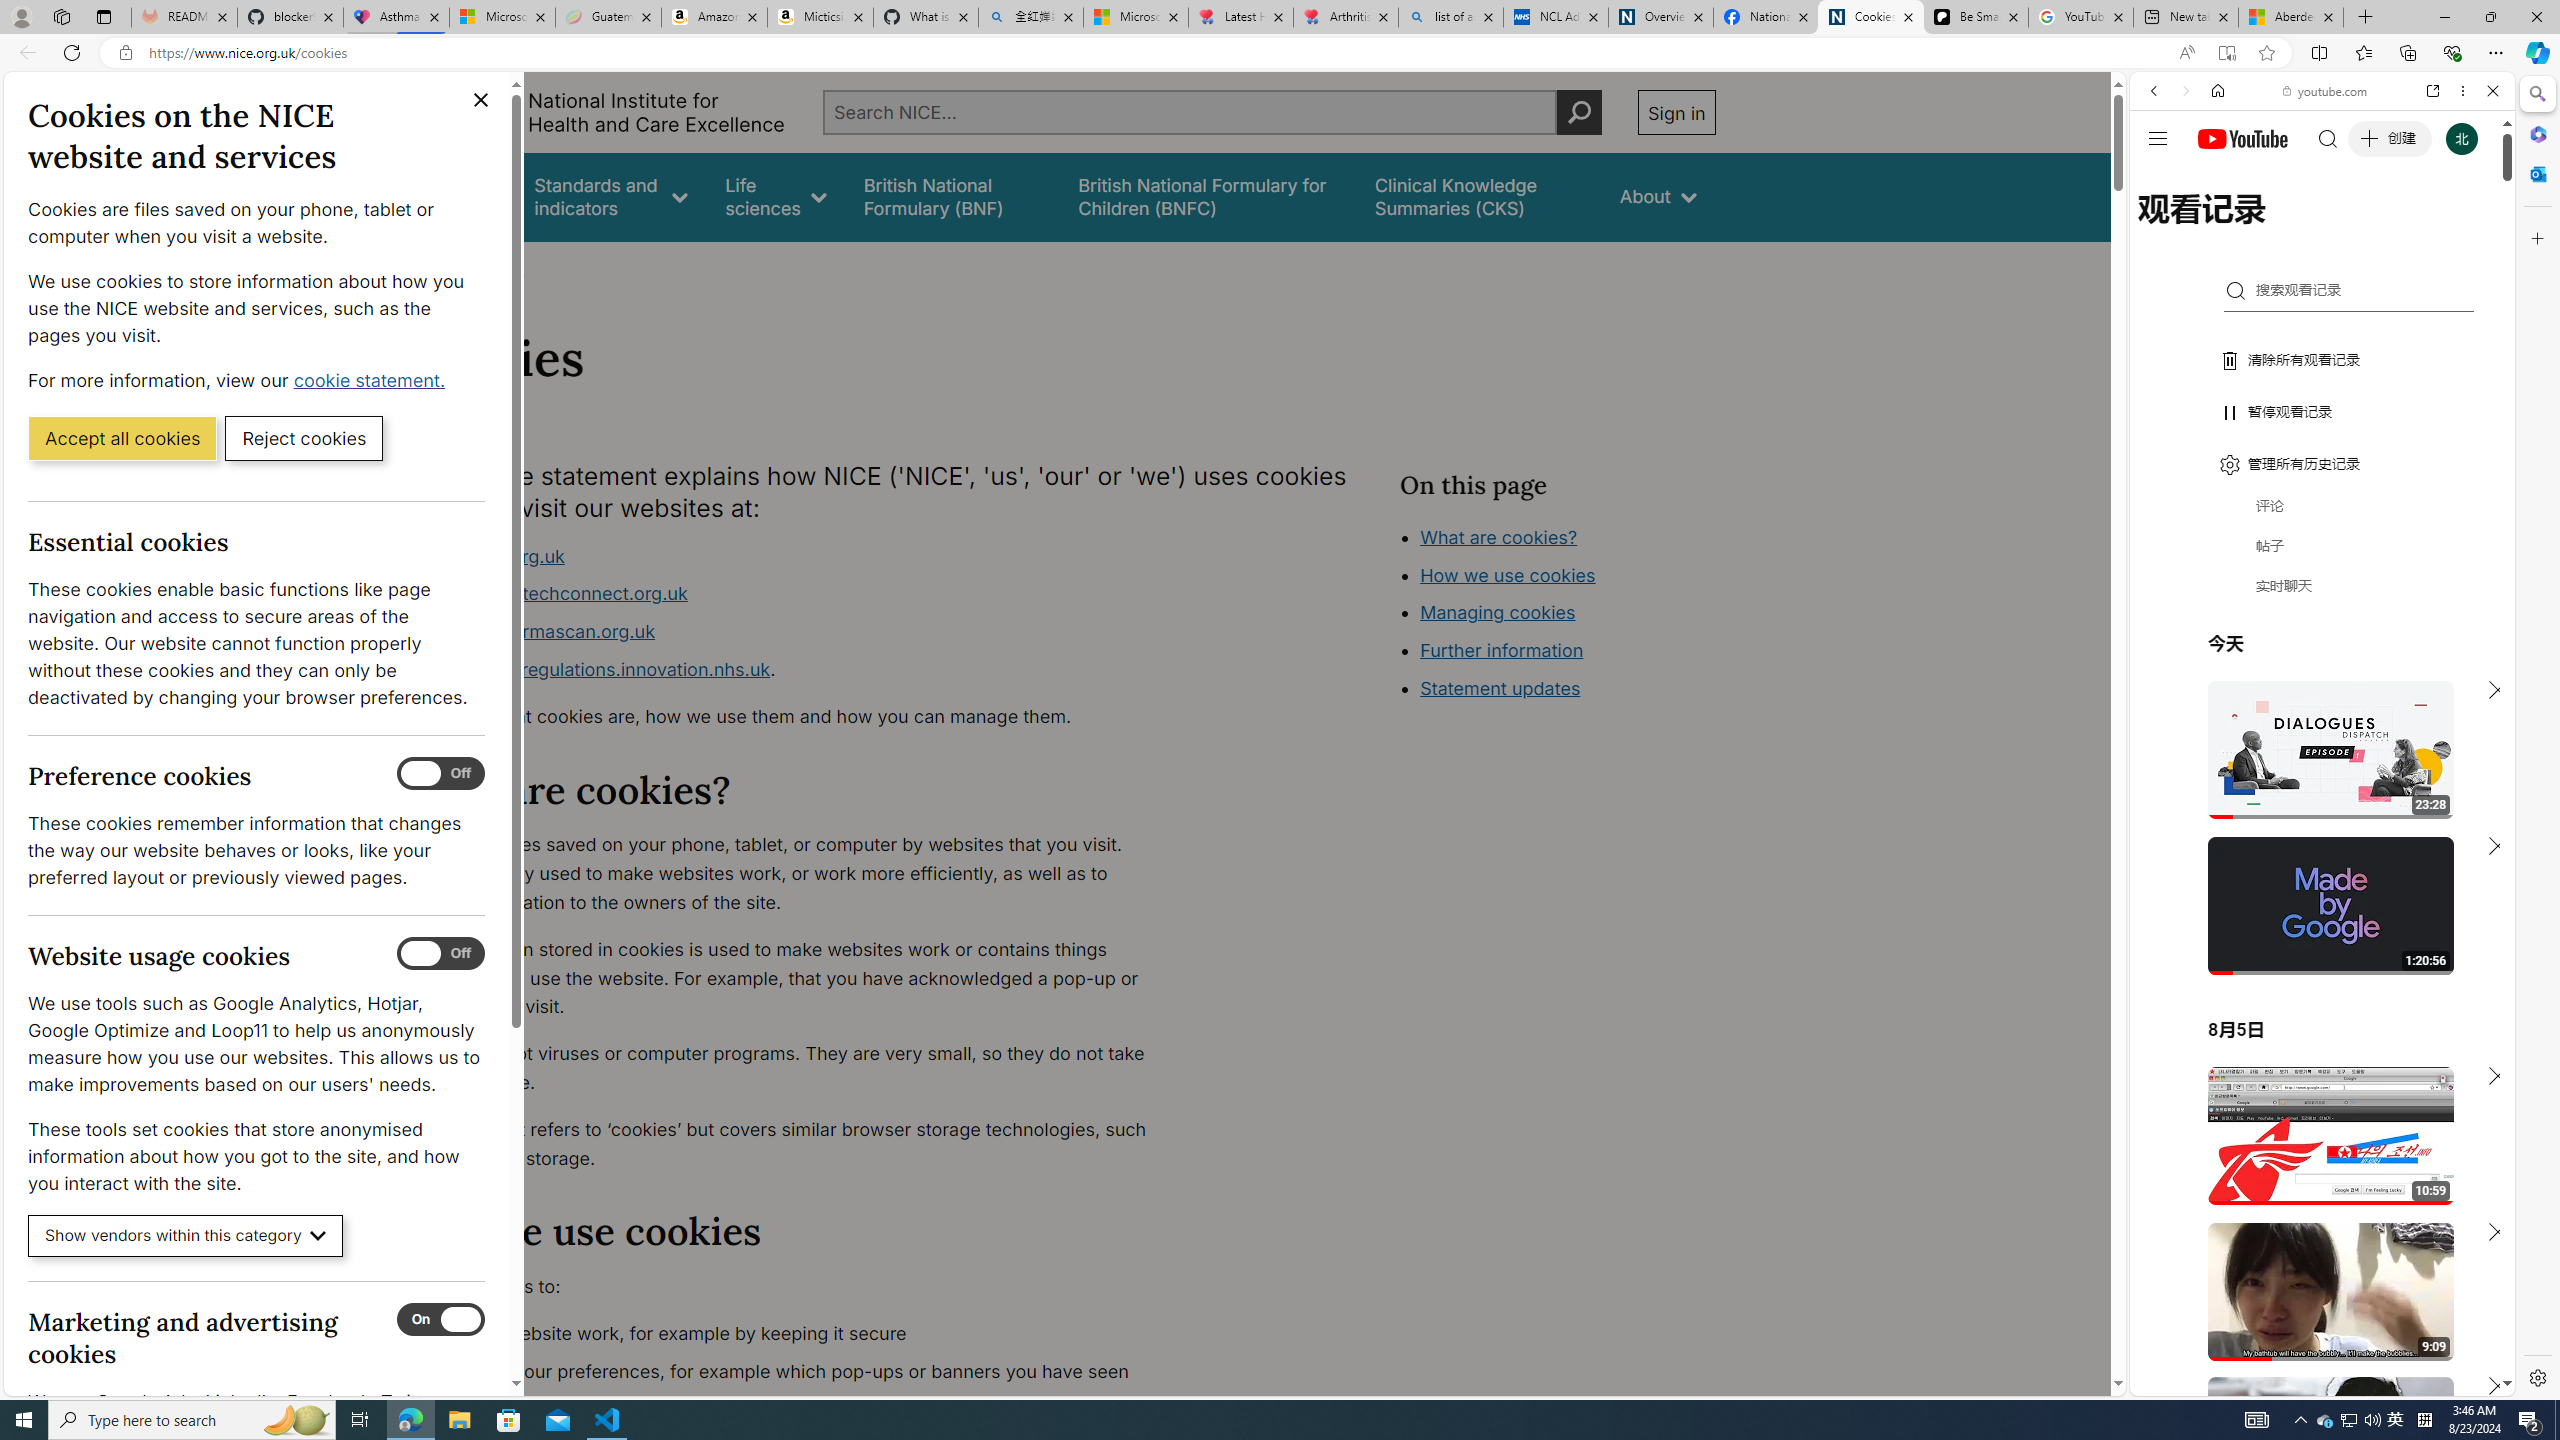 The width and height of the screenshot is (2560, 1440). I want to click on Music, so click(2322, 544).